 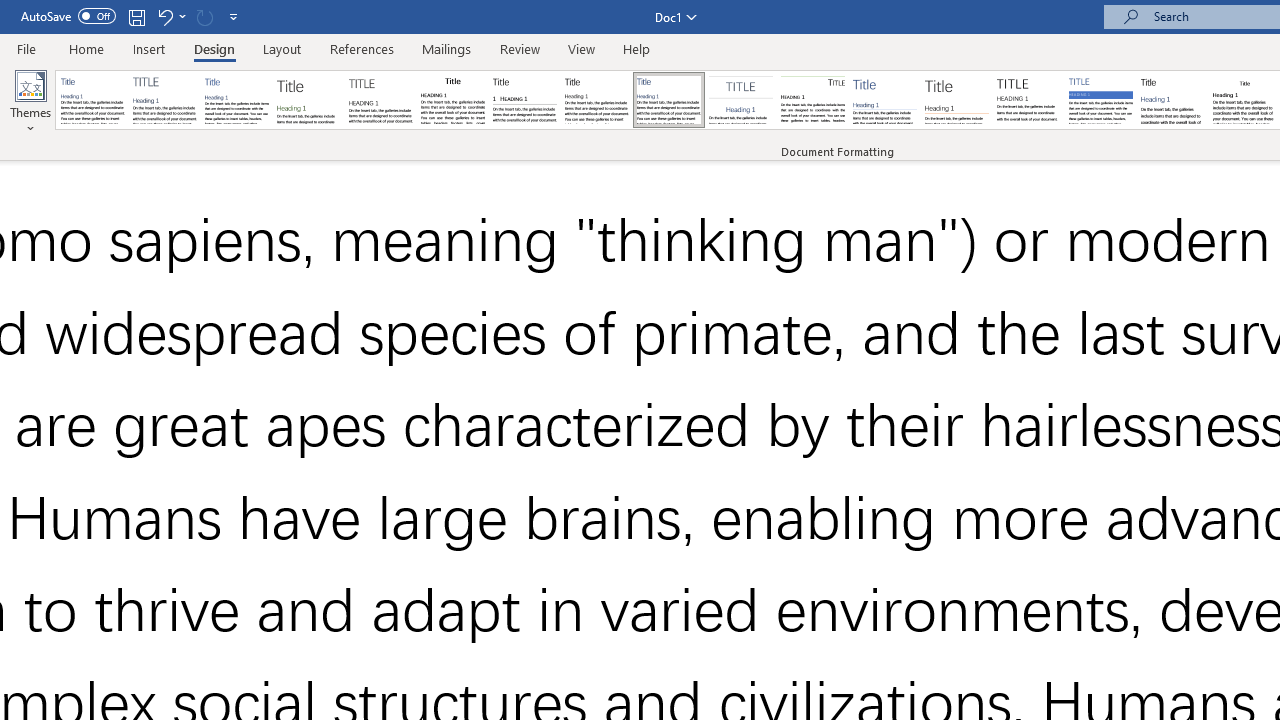 I want to click on Basic (Simple), so click(x=236, y=100).